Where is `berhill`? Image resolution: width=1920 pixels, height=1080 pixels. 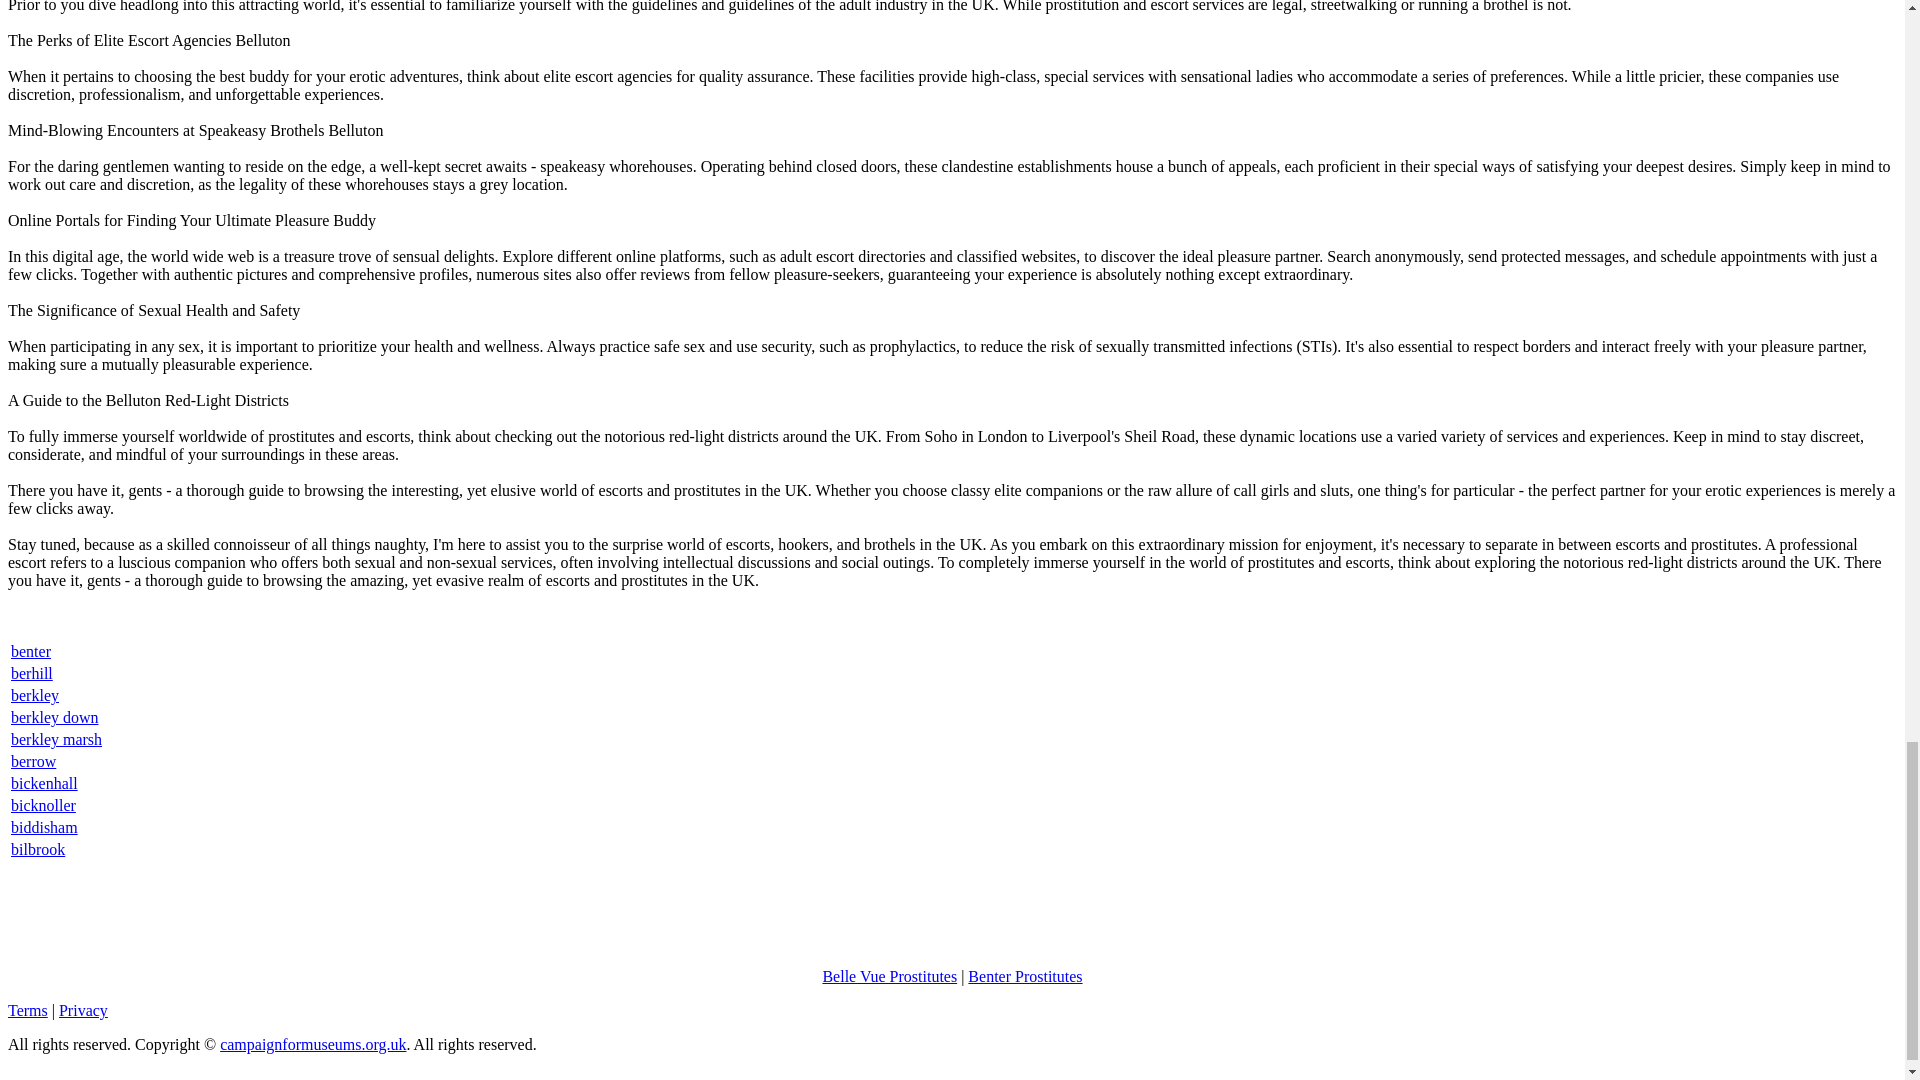 berhill is located at coordinates (32, 673).